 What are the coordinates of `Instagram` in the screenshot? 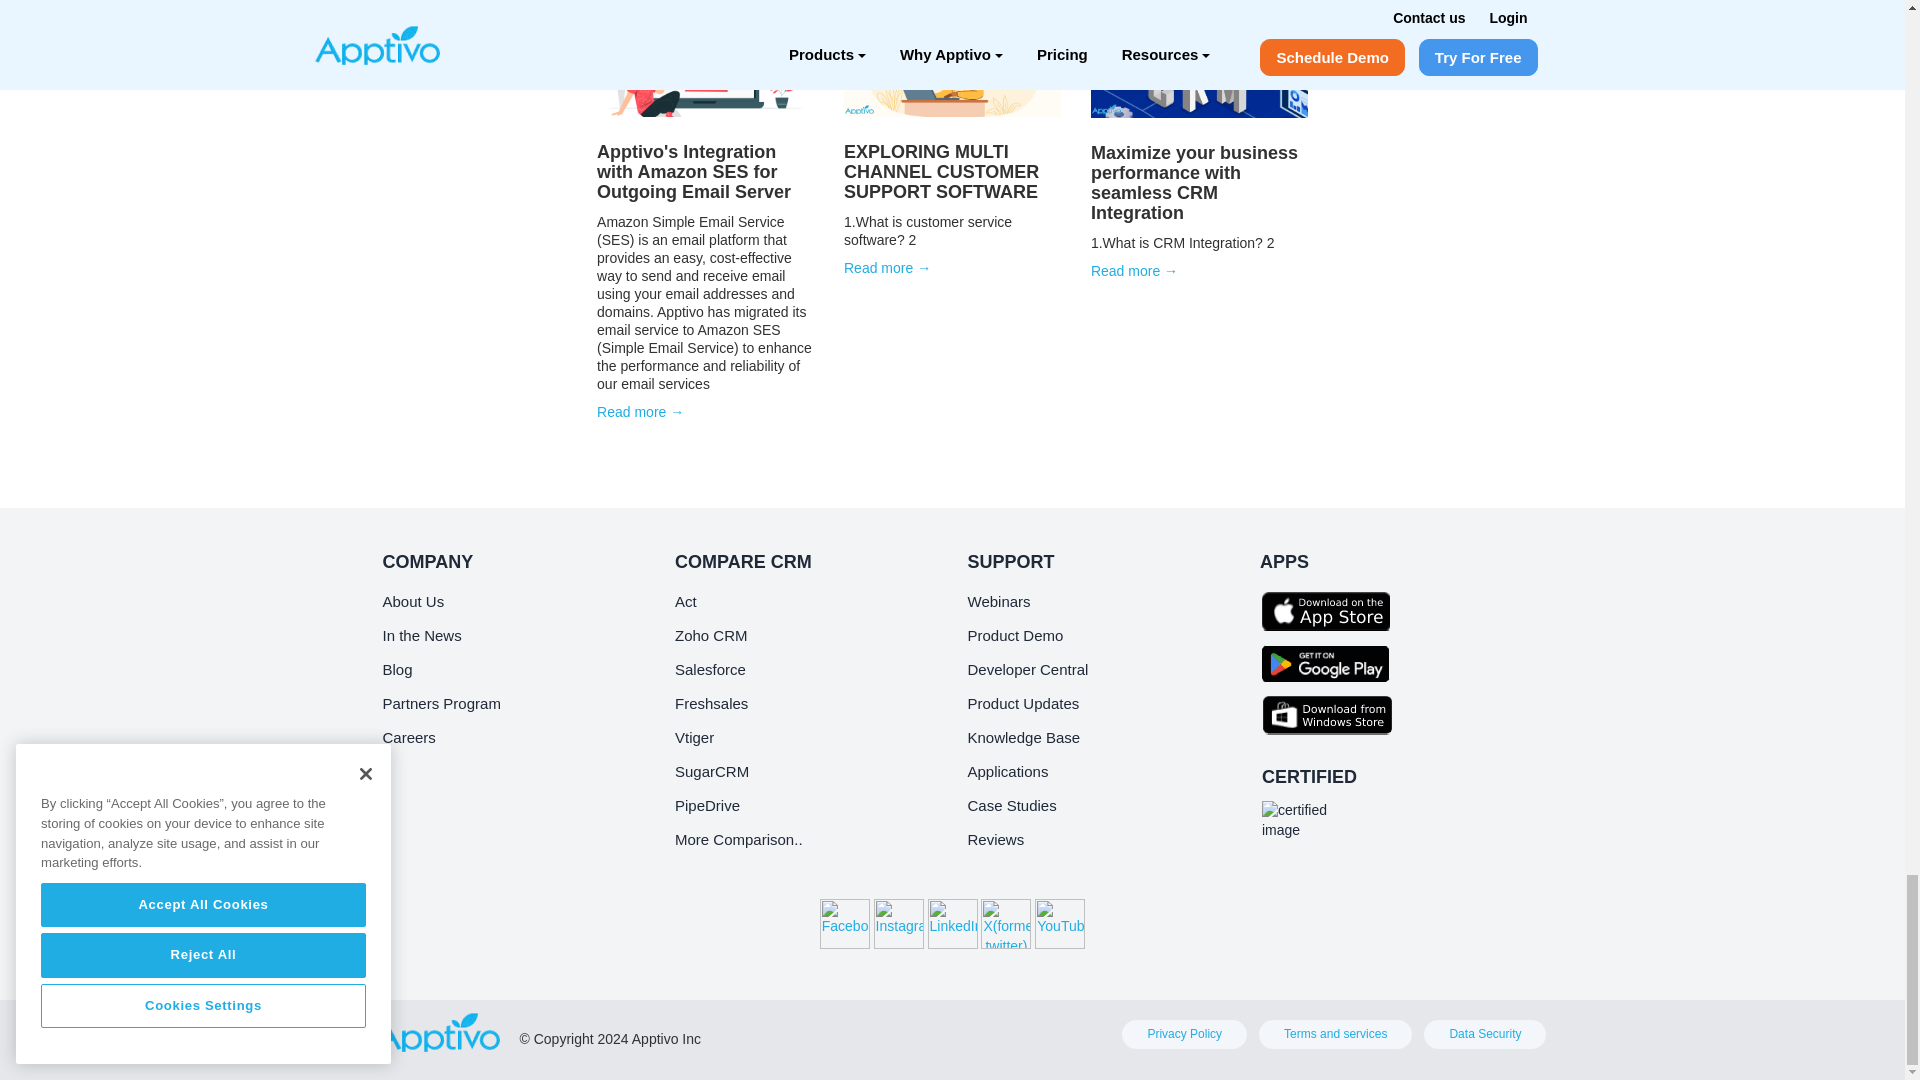 It's located at (898, 924).